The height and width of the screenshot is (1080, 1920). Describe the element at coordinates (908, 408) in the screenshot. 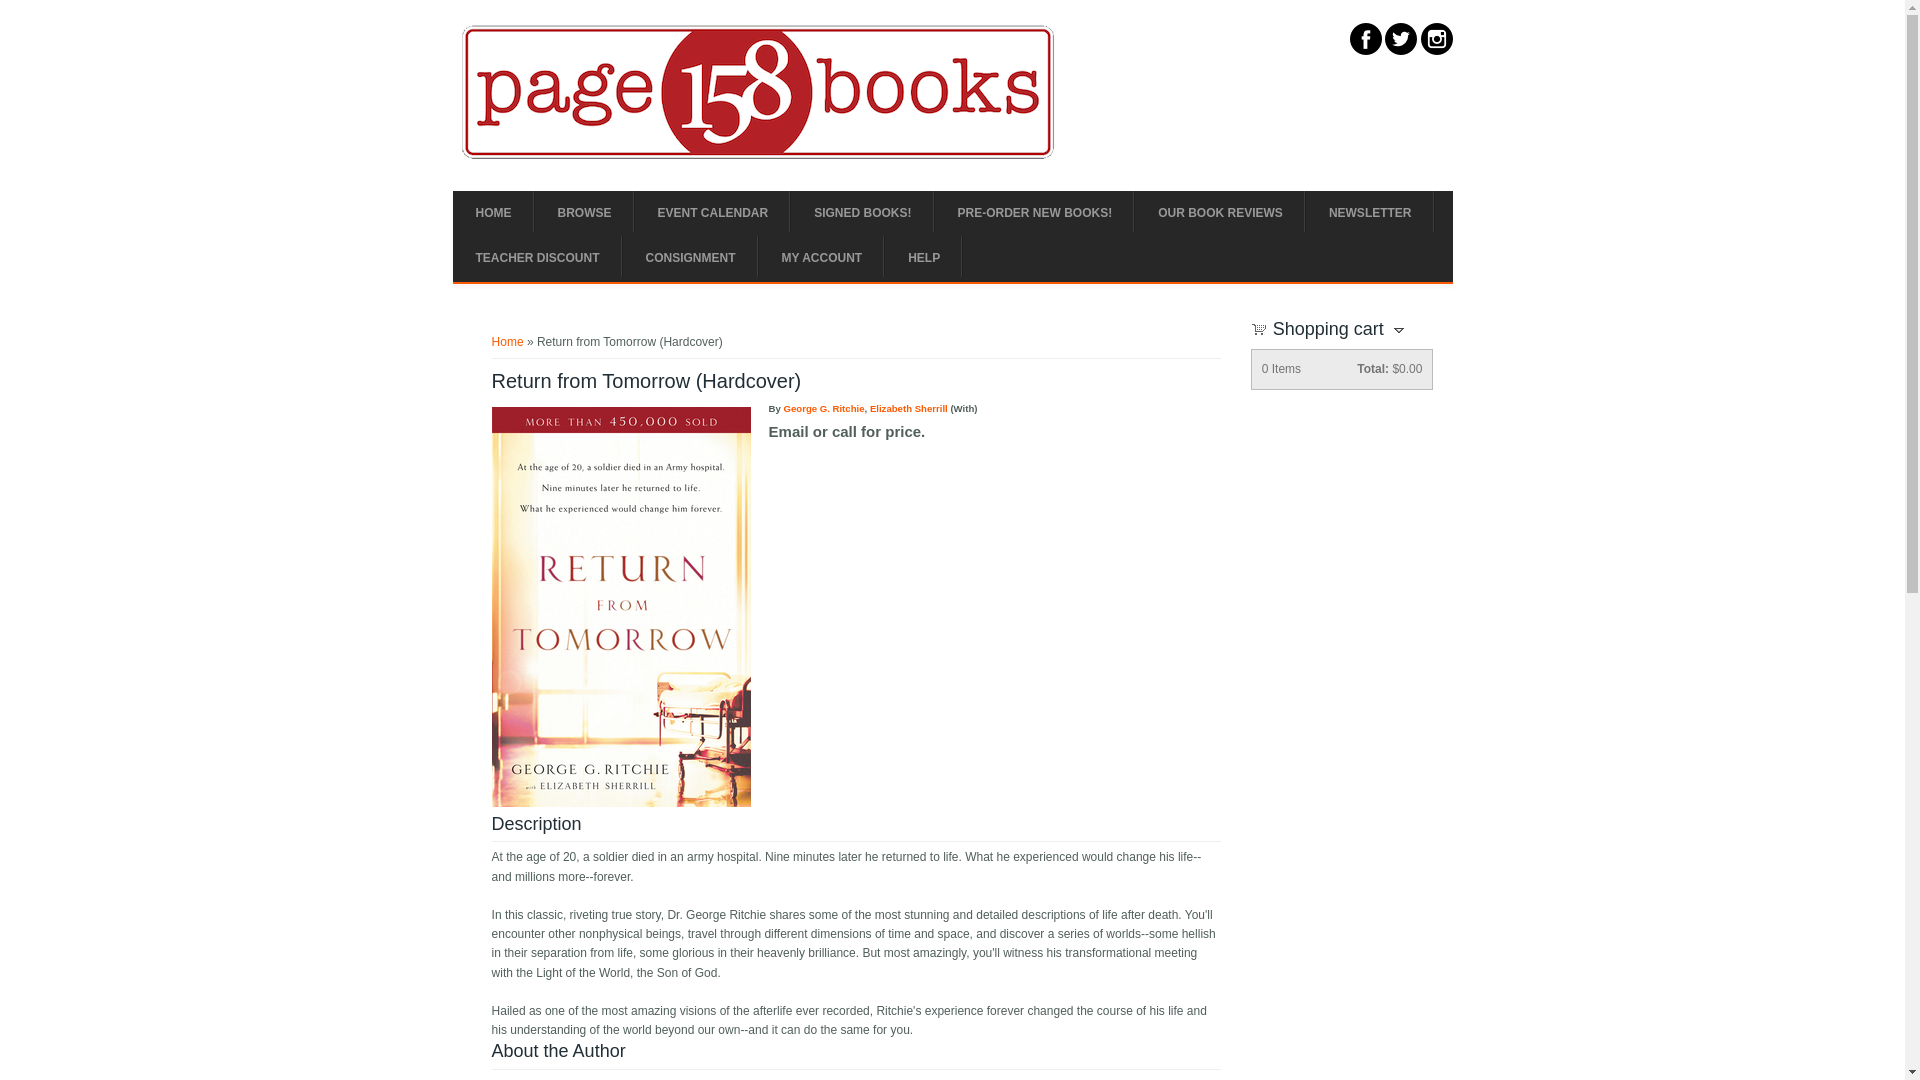

I see `Elizabeth Sherrill` at that location.